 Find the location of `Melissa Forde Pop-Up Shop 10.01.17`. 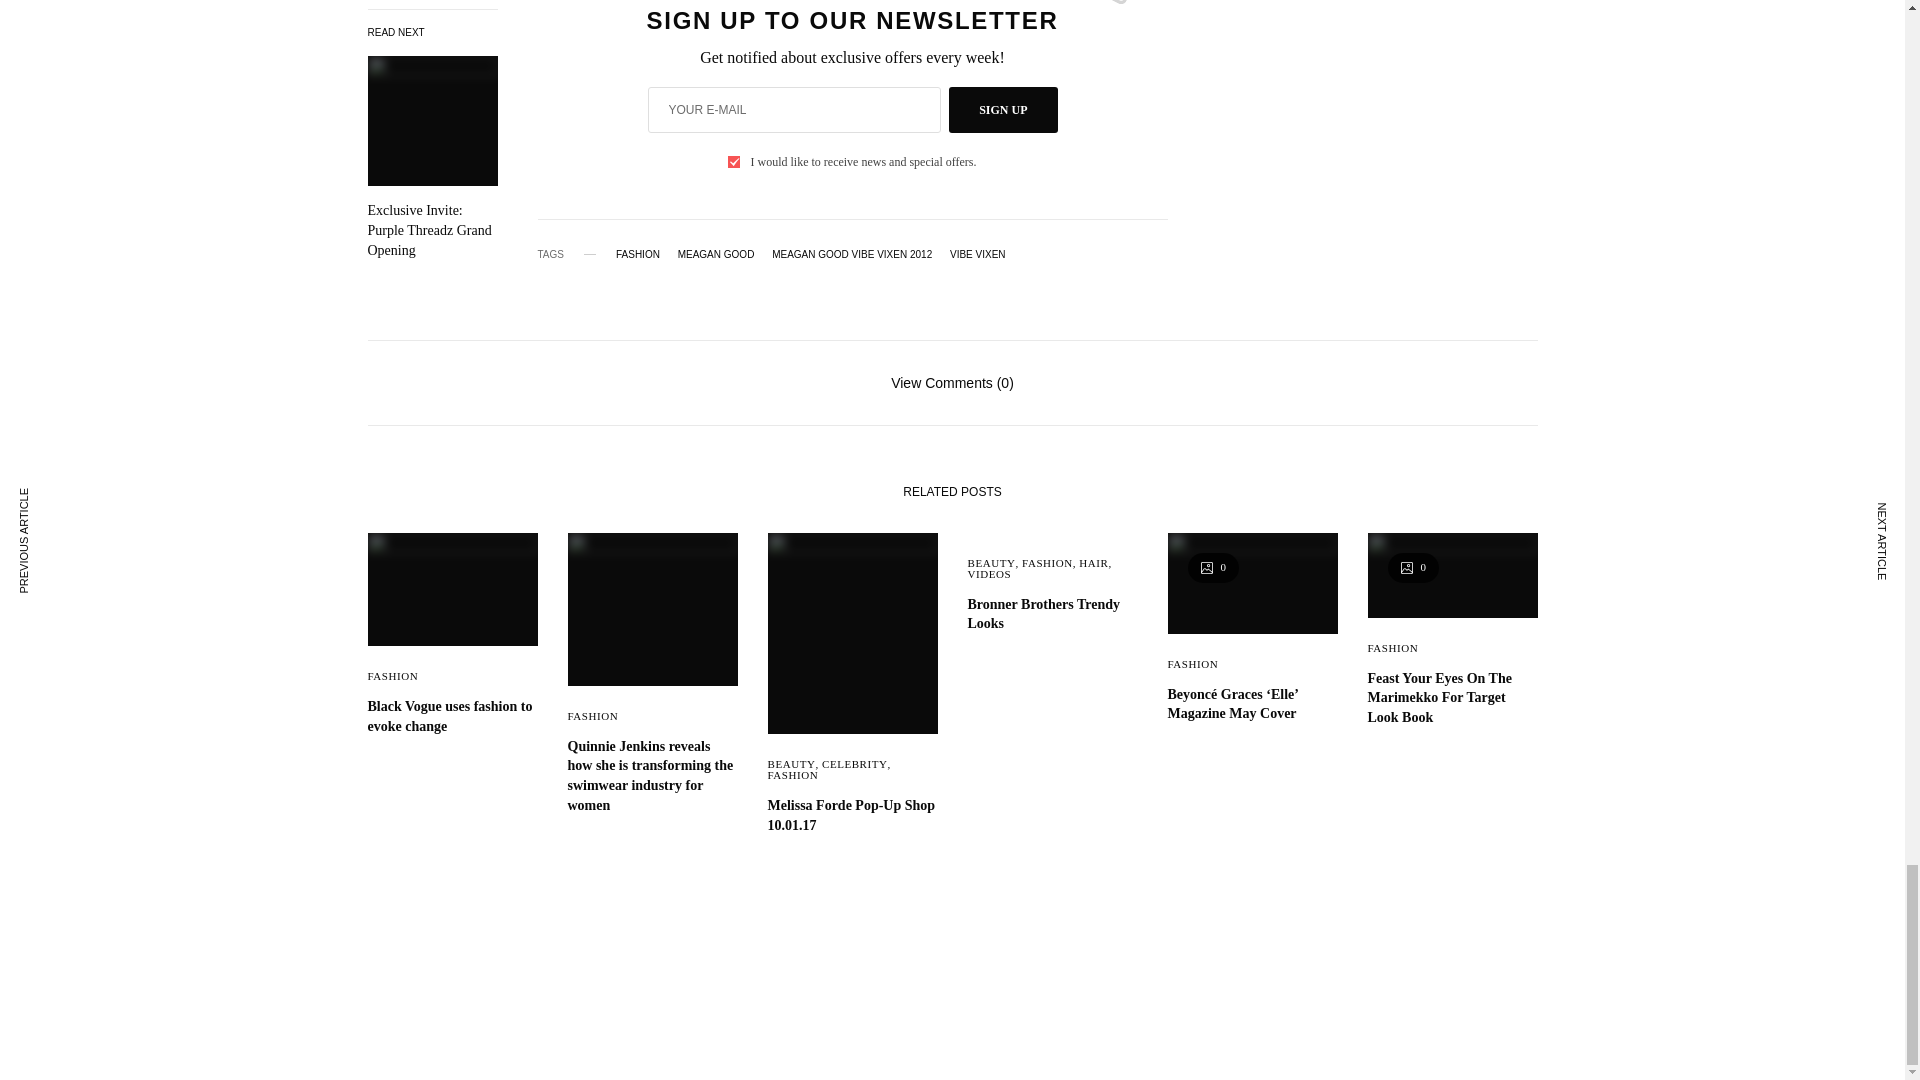

Melissa Forde Pop-Up Shop 10.01.17 is located at coordinates (853, 814).